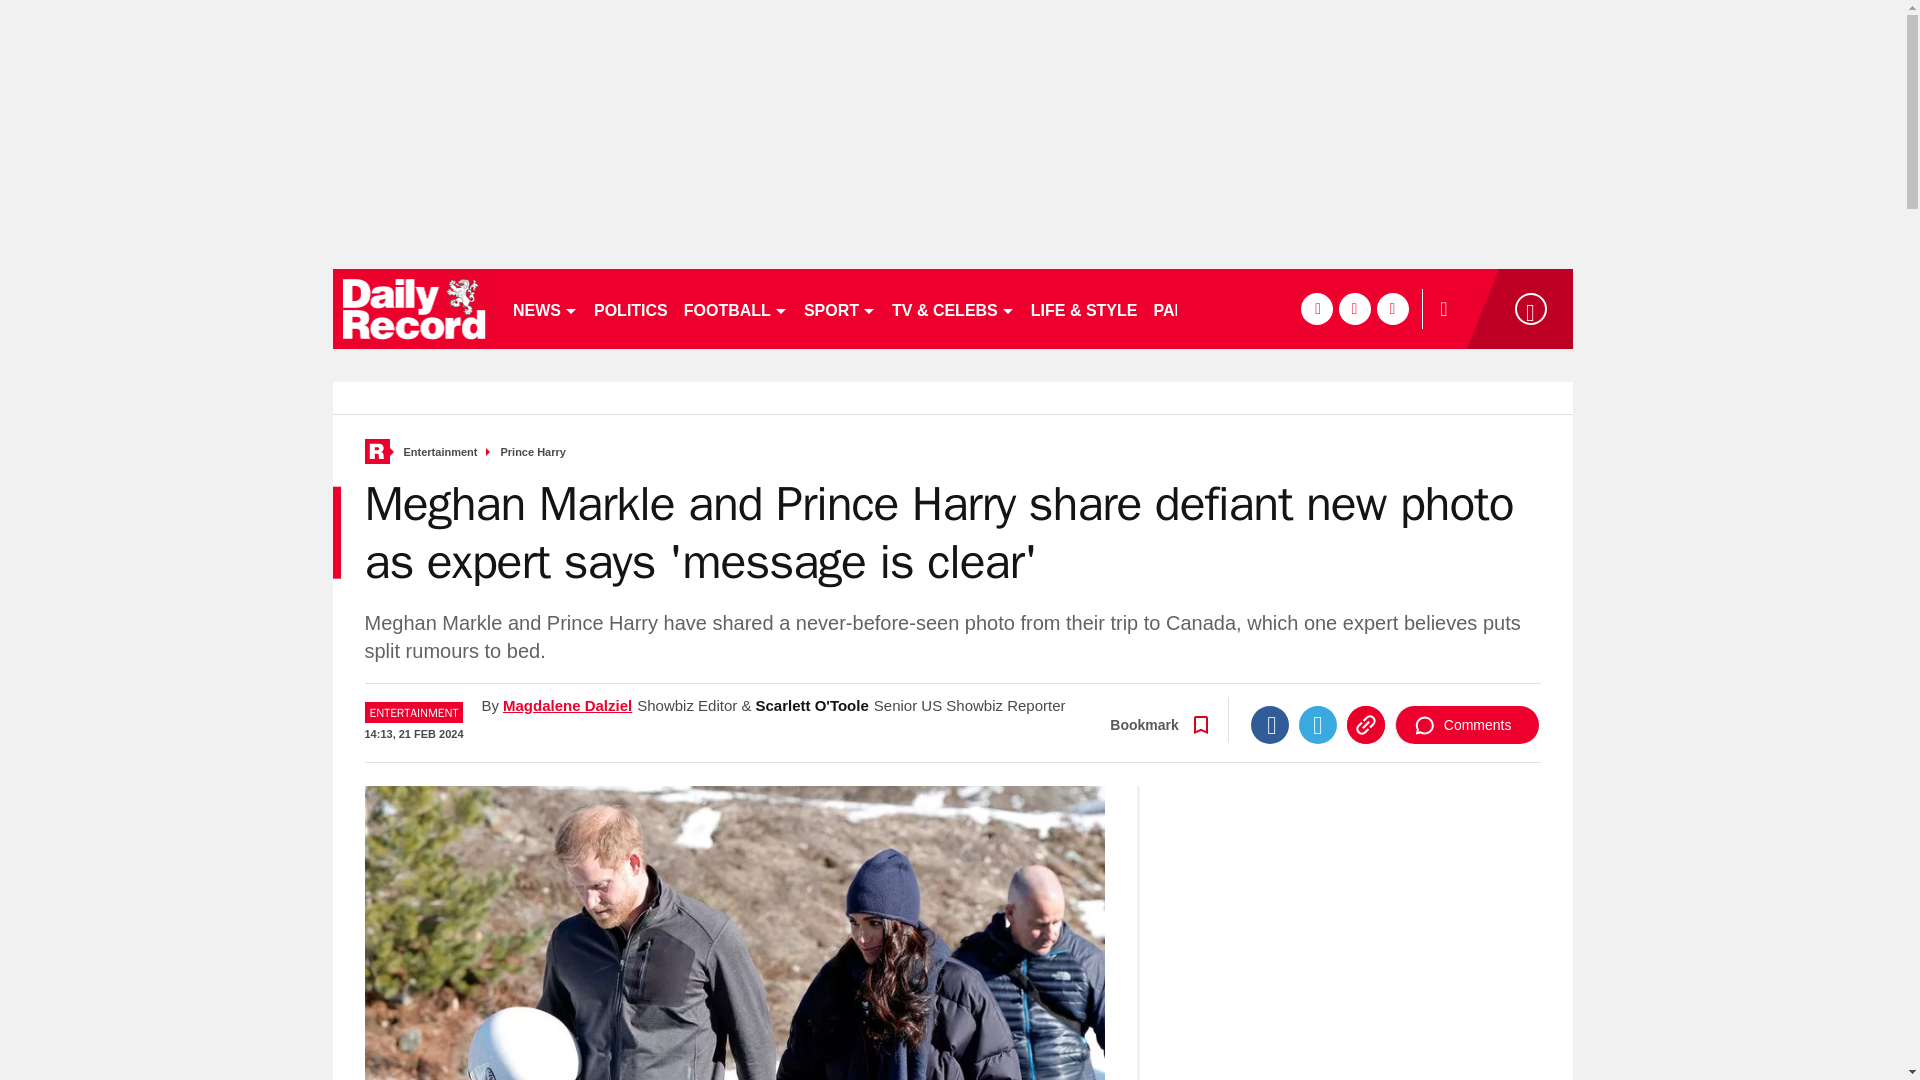  What do you see at coordinates (1467, 725) in the screenshot?
I see `Comments` at bounding box center [1467, 725].